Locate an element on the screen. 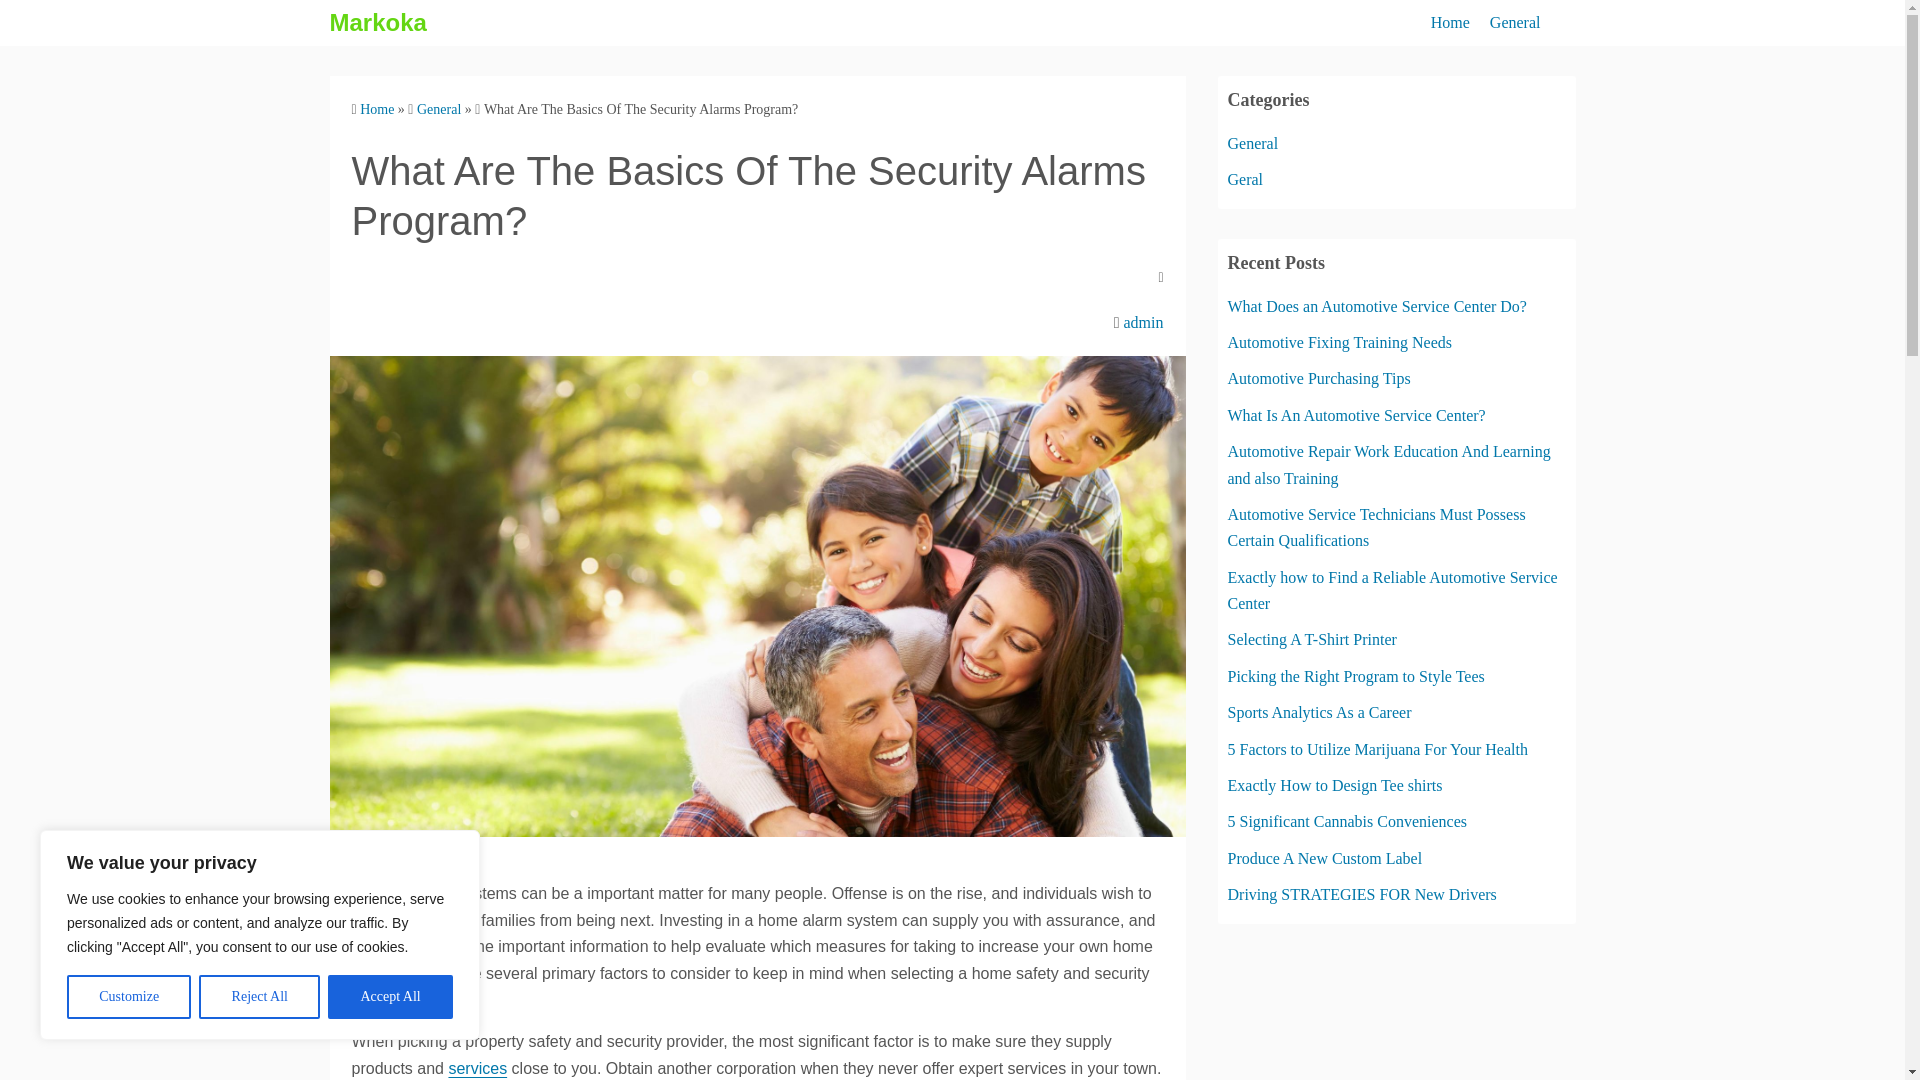 Image resolution: width=1920 pixels, height=1080 pixels. Reject All is located at coordinates (260, 997).